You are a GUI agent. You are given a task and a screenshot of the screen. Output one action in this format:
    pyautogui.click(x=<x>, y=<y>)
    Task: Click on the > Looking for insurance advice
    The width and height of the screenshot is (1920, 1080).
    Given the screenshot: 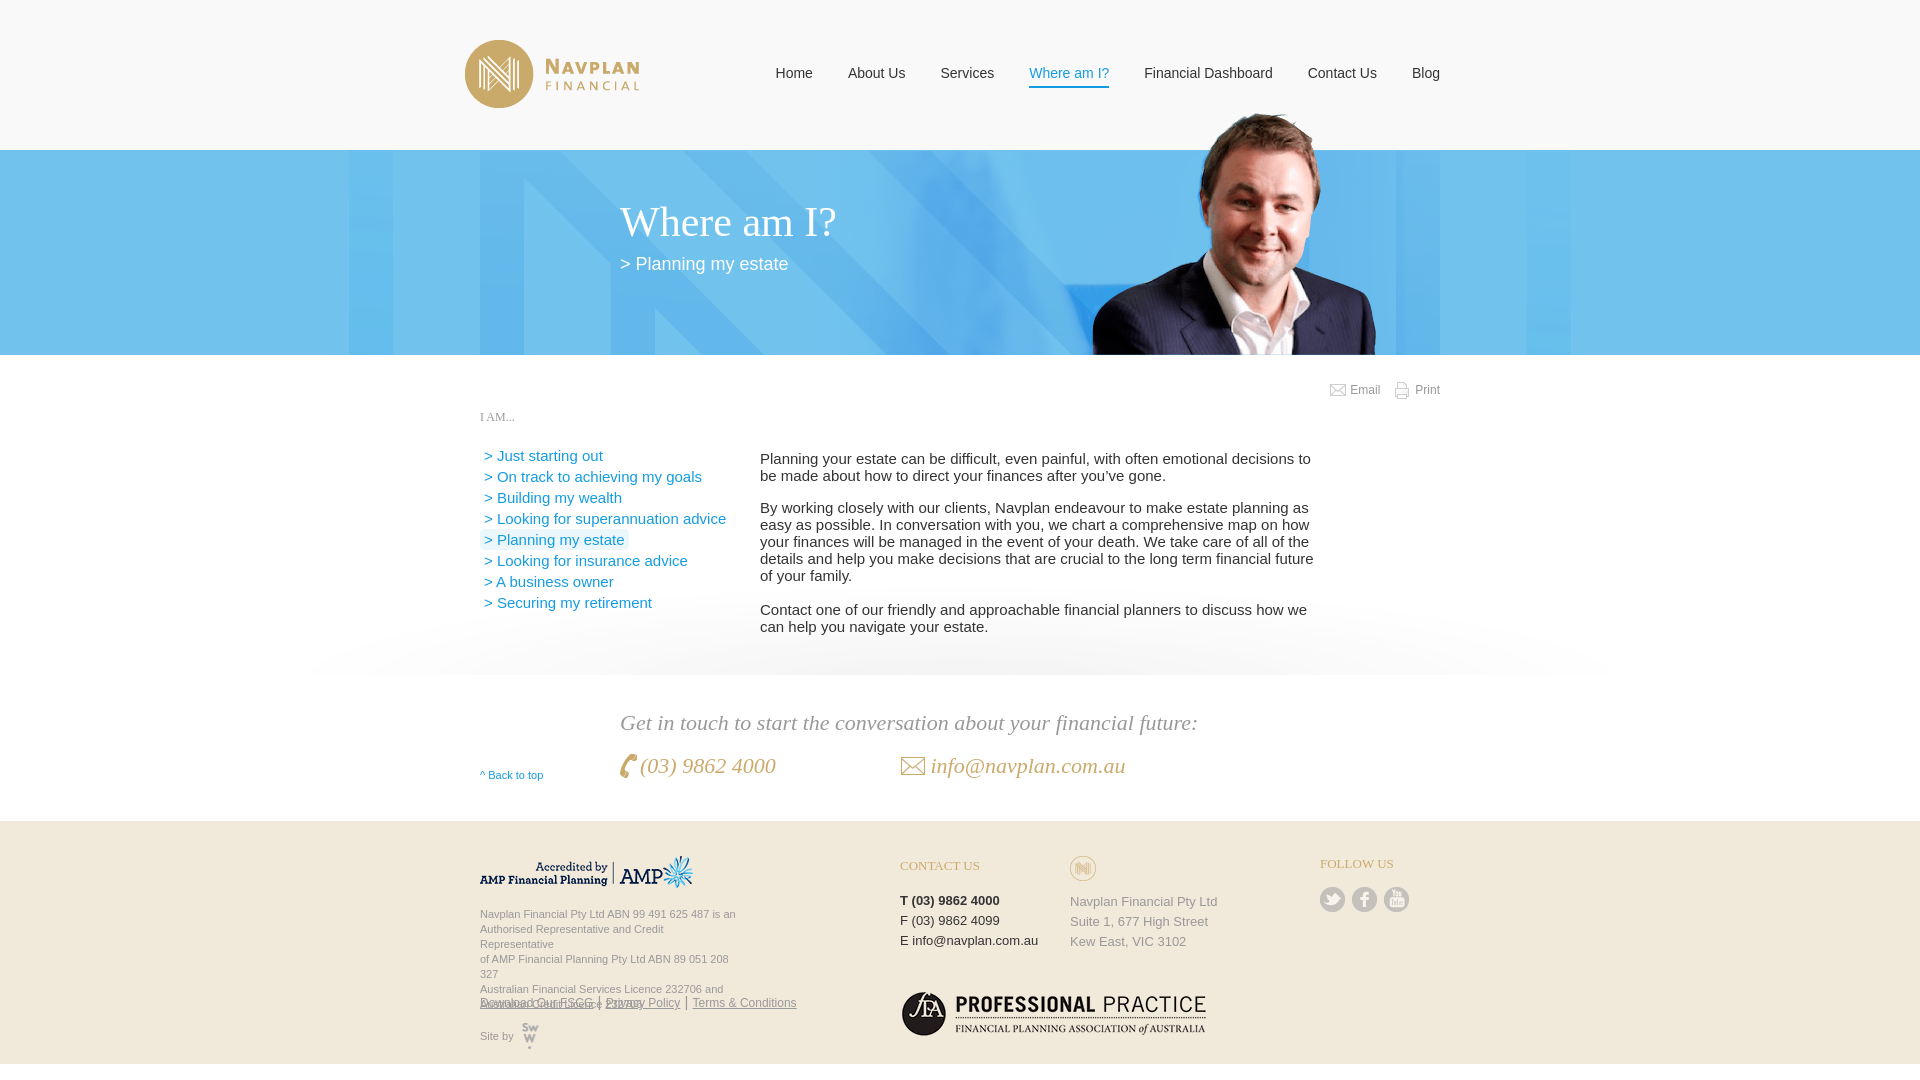 What is the action you would take?
    pyautogui.click(x=586, y=560)
    